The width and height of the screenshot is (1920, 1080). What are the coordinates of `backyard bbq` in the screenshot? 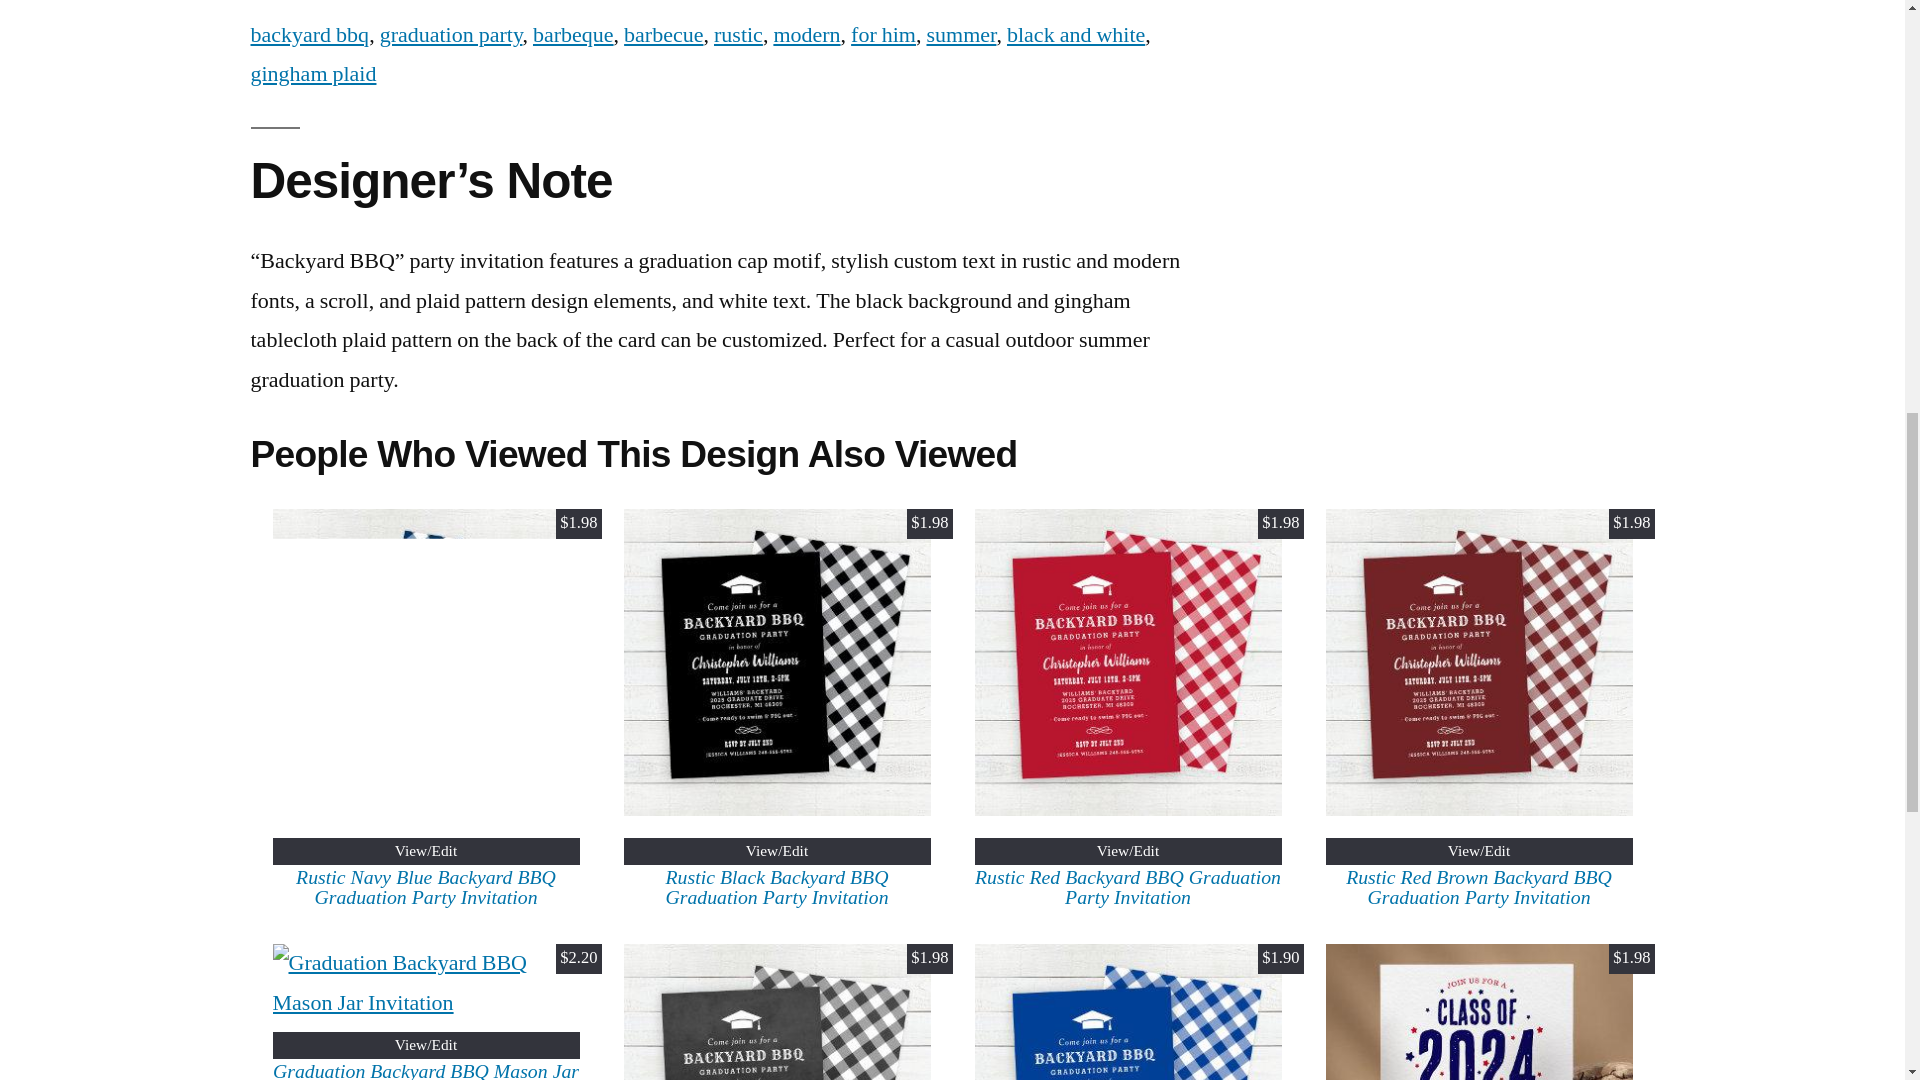 It's located at (308, 34).